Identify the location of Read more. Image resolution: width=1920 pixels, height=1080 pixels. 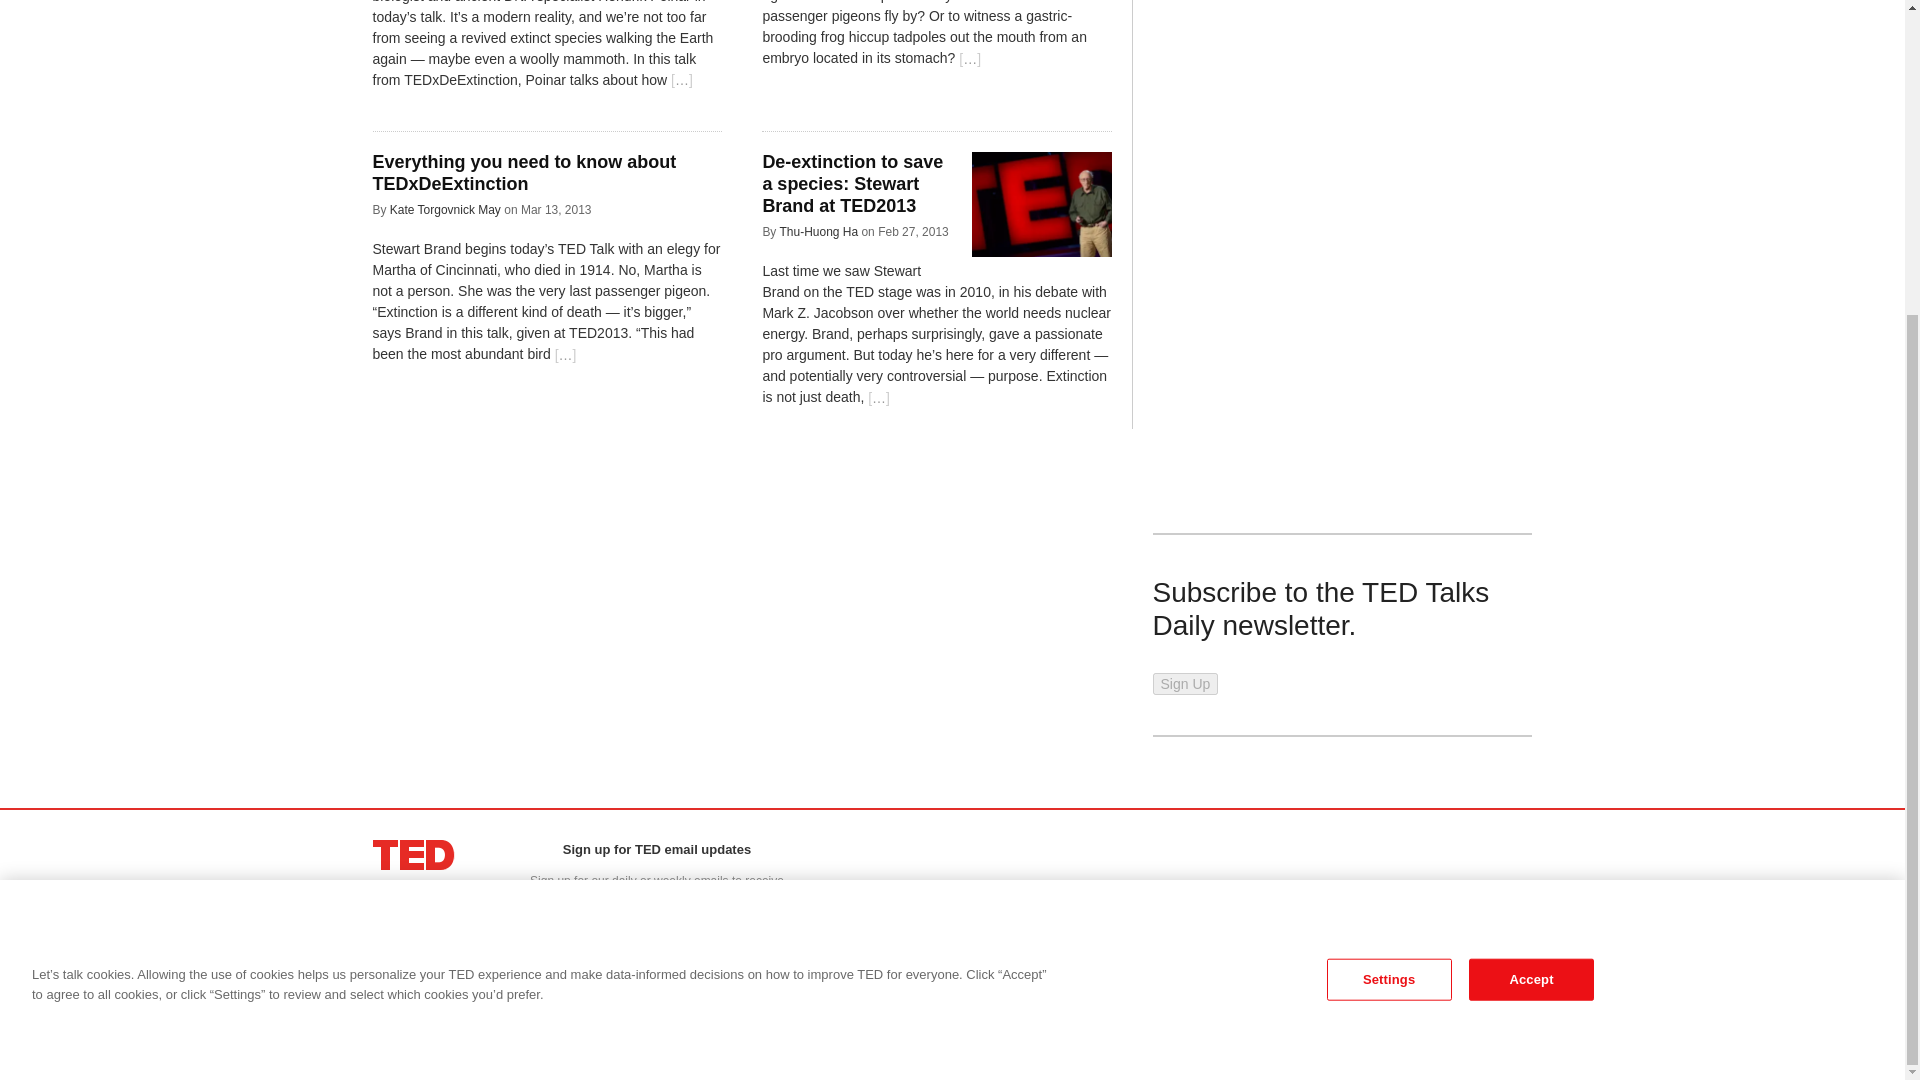
(681, 80).